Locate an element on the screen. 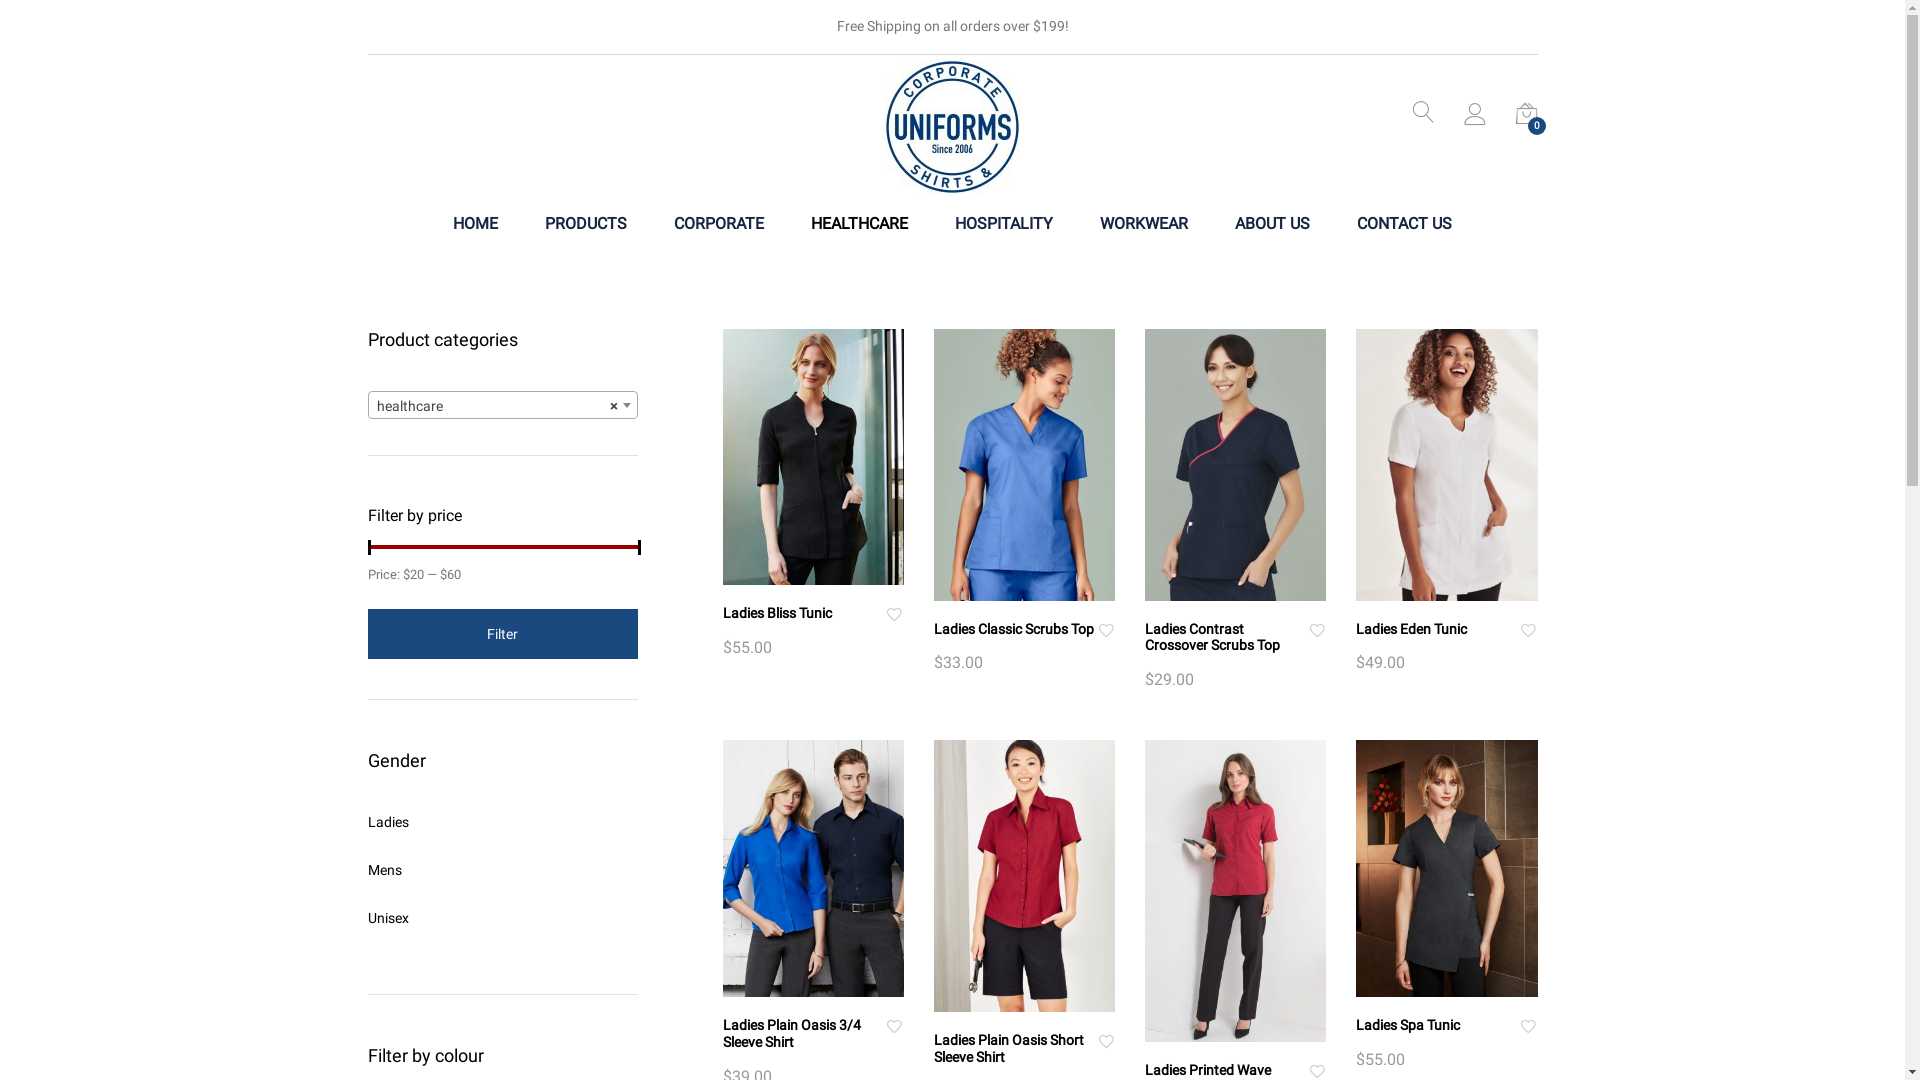 The height and width of the screenshot is (1080, 1920). Workwear is located at coordinates (1232, 901).